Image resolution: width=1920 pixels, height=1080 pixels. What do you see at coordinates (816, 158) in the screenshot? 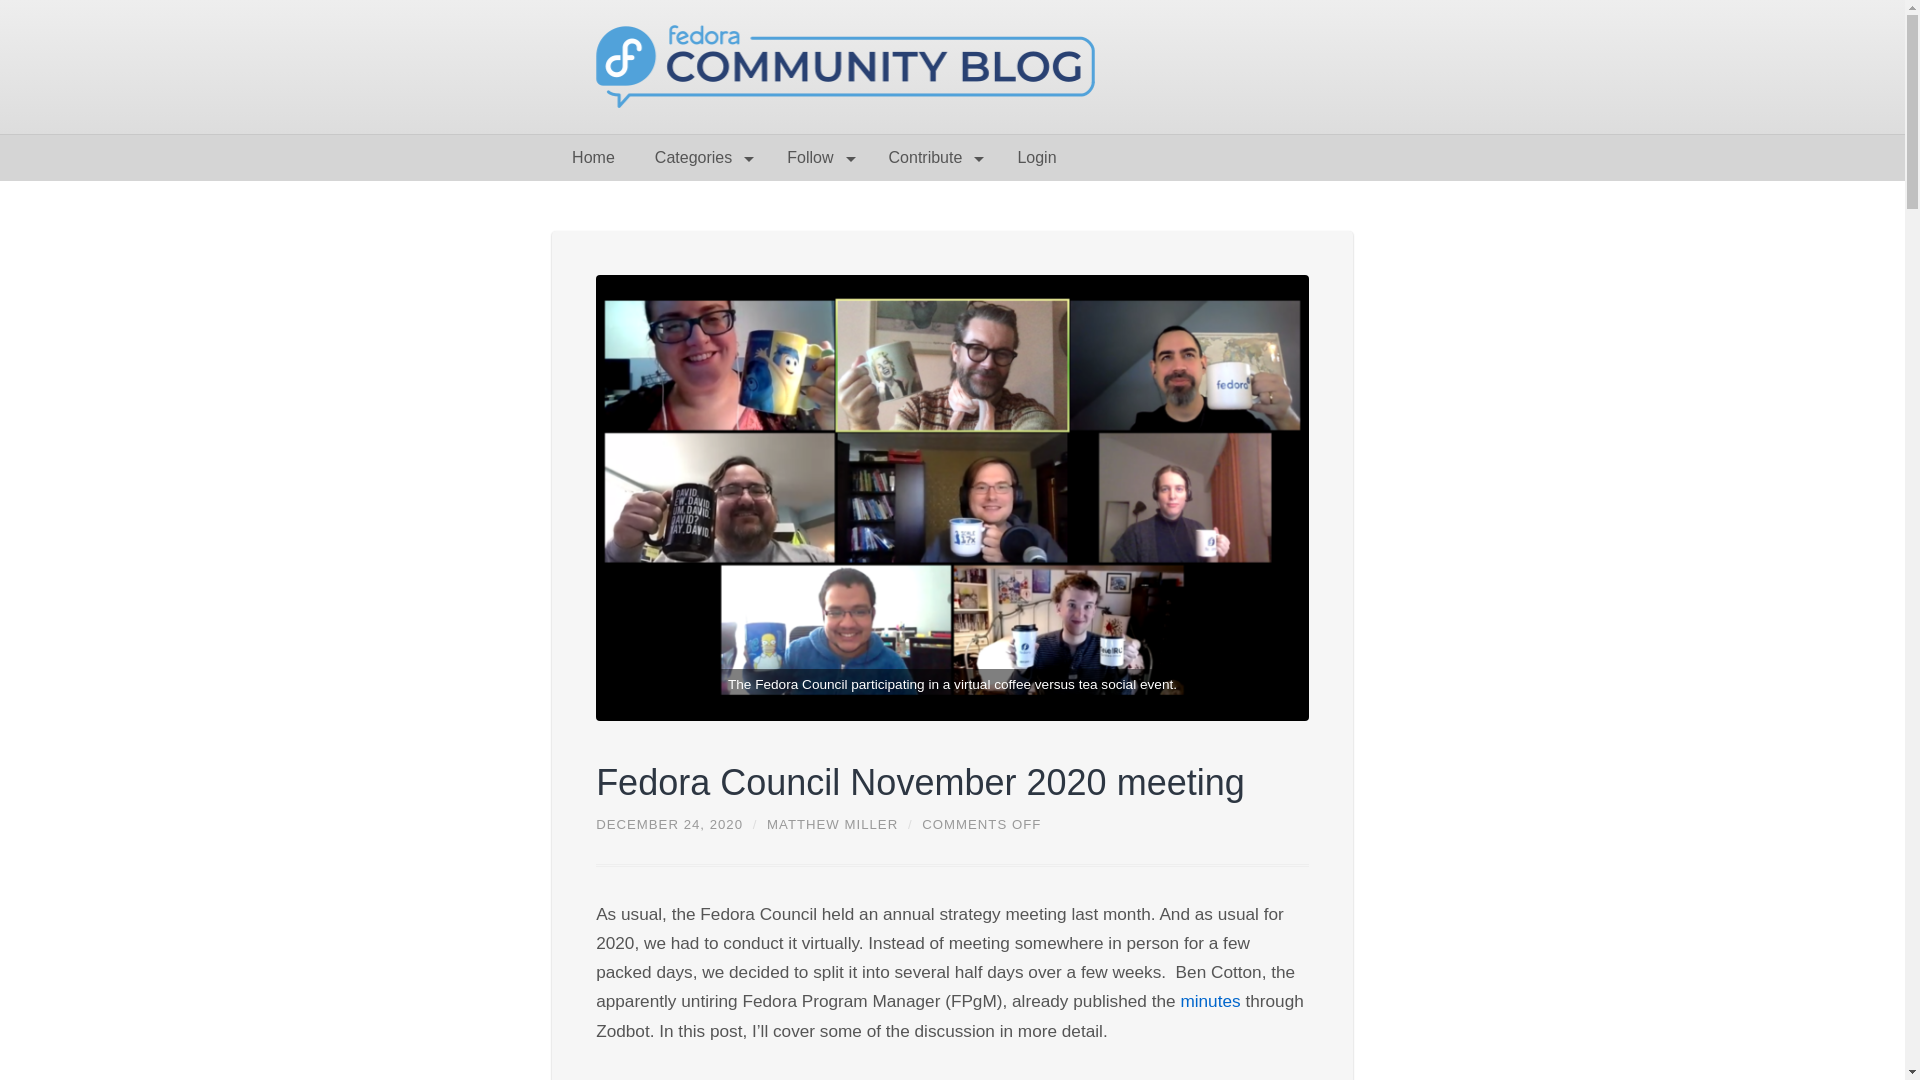
I see `Follow` at bounding box center [816, 158].